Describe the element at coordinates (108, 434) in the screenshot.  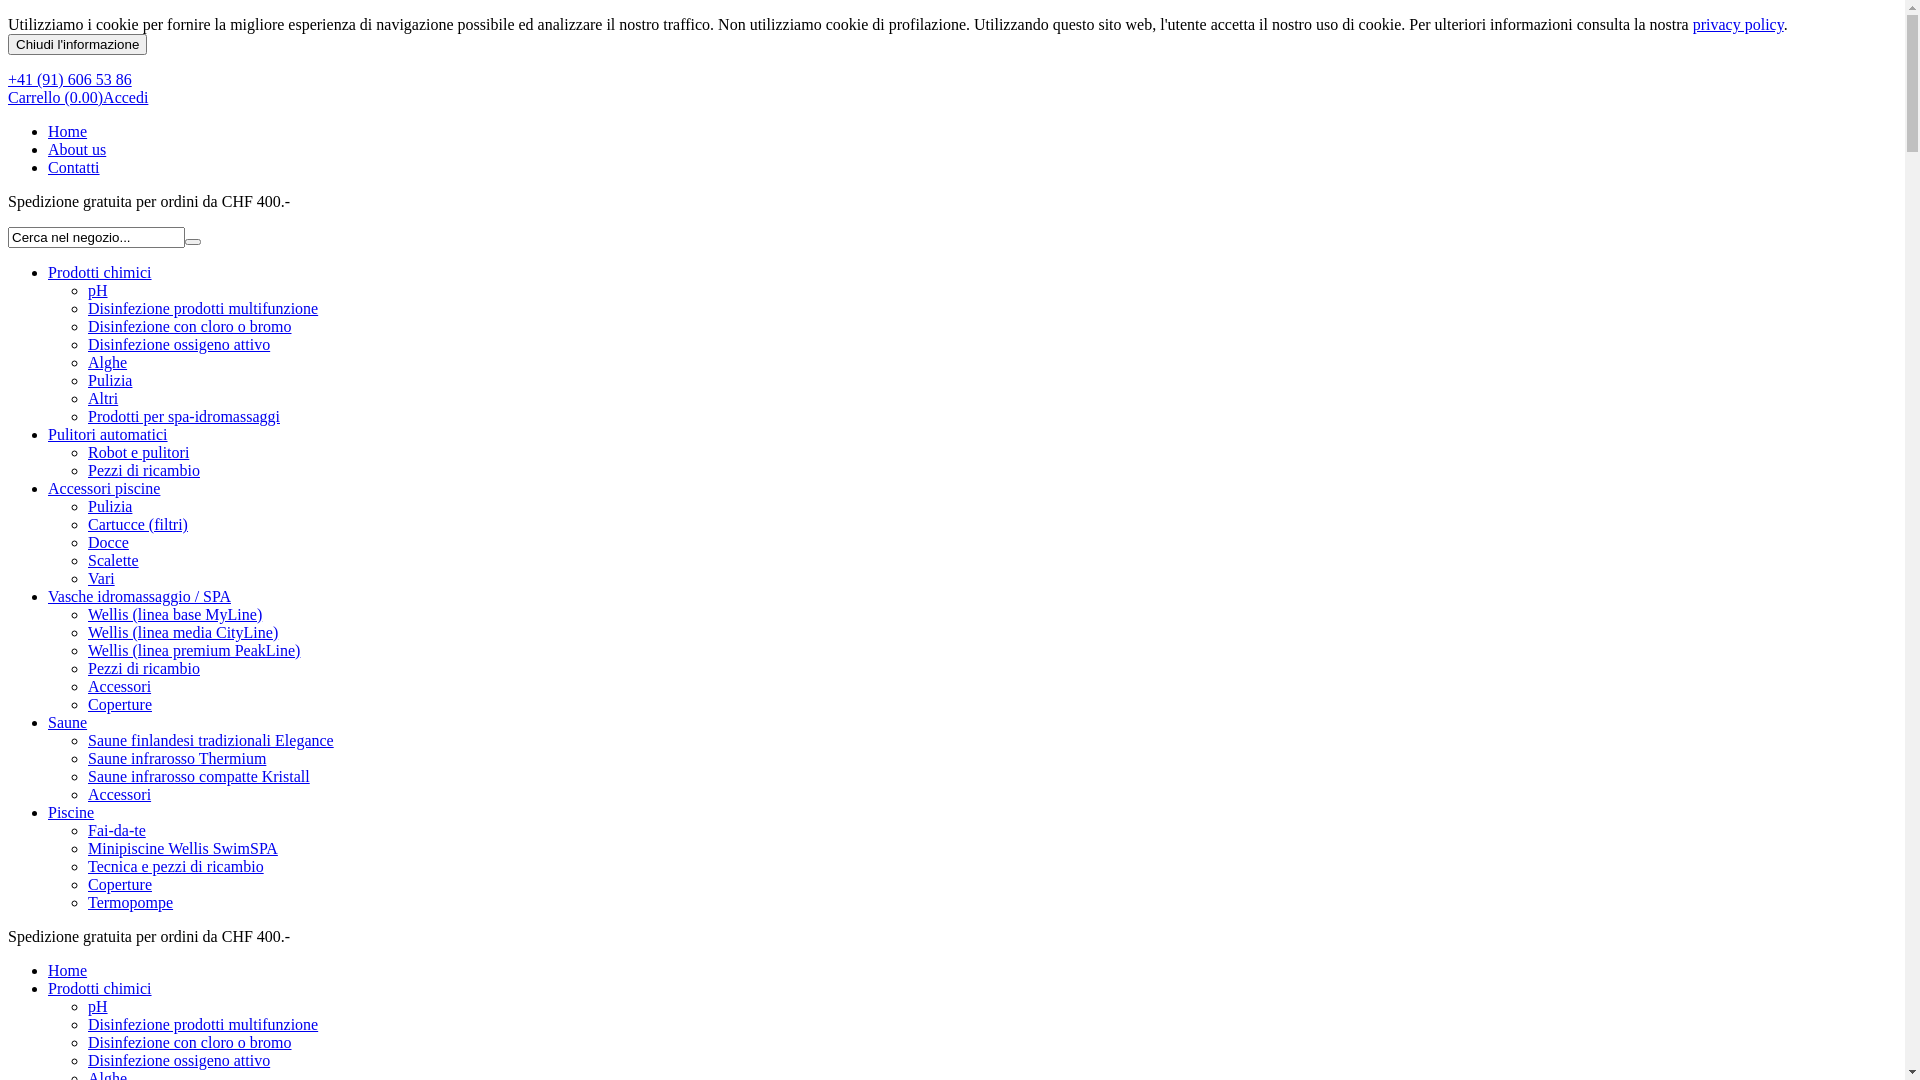
I see `Pulitori automatici` at that location.